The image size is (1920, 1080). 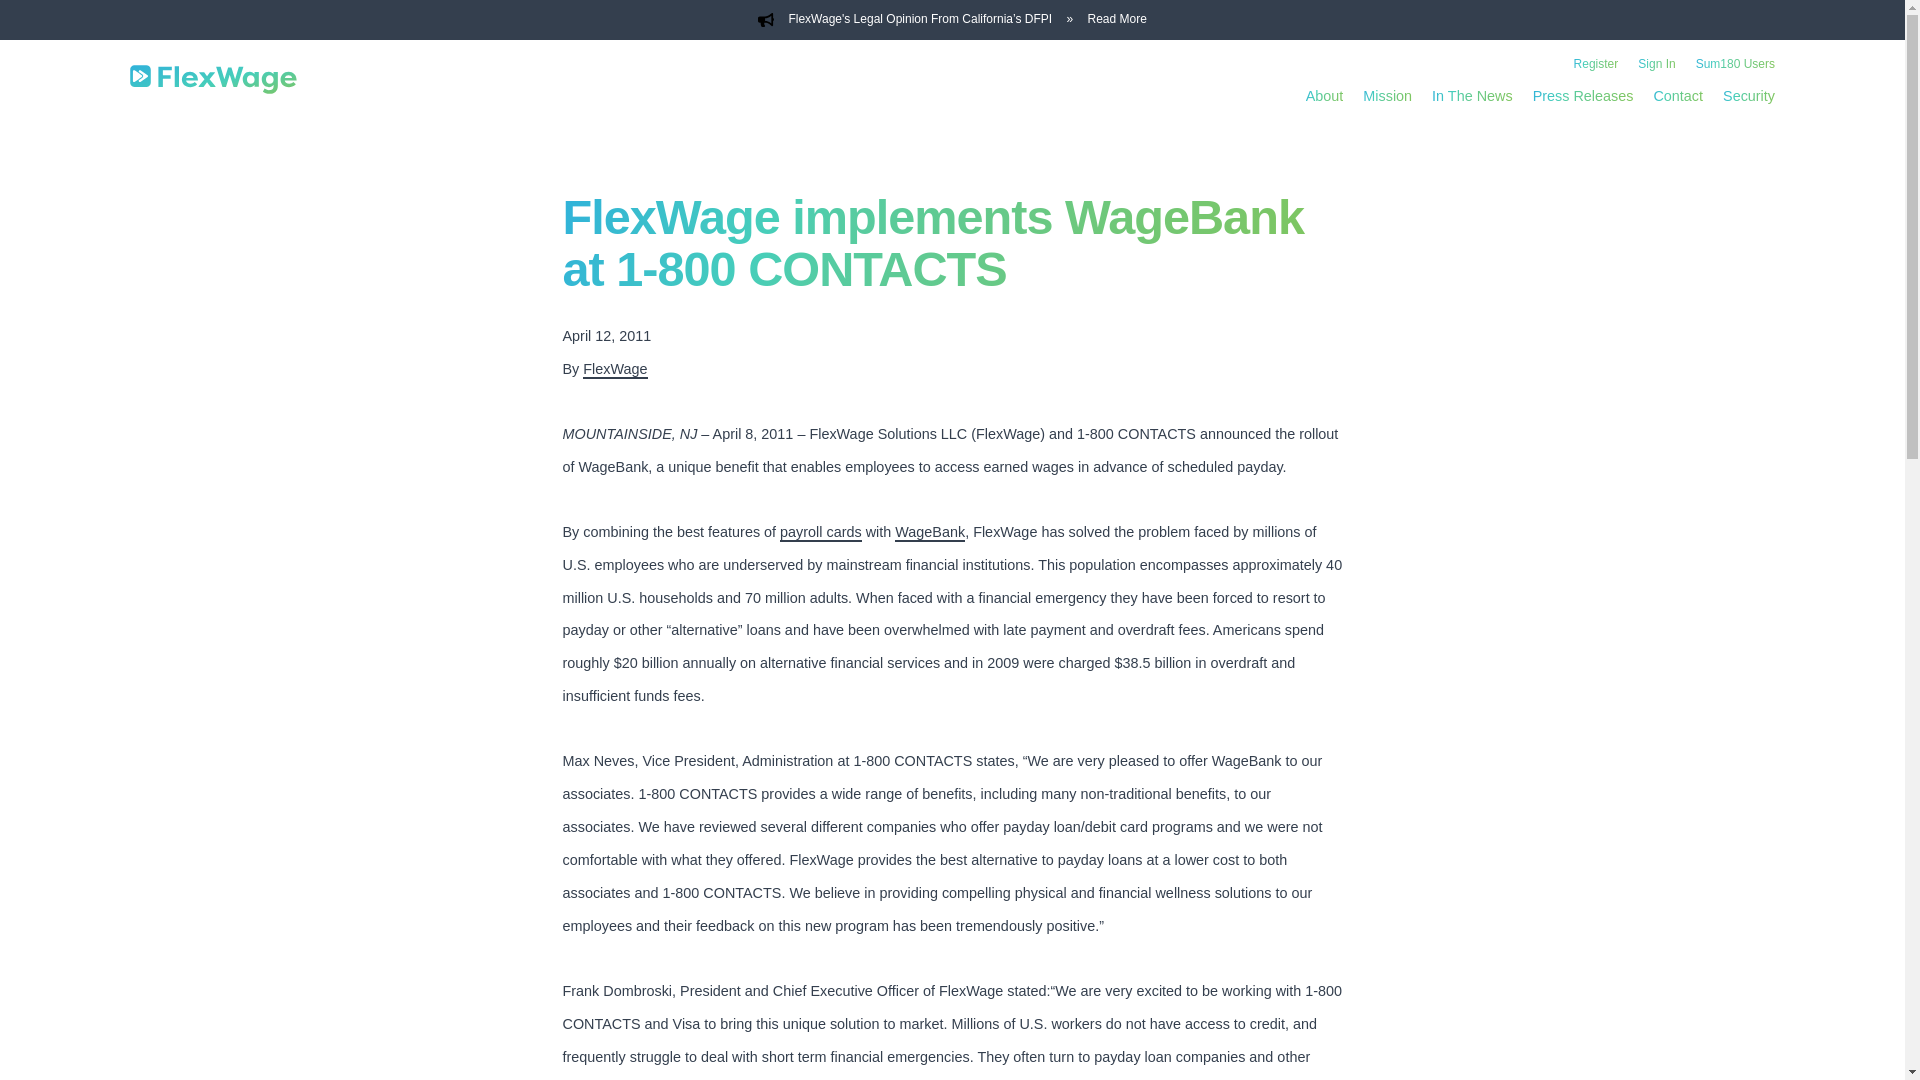 I want to click on Mission, so click(x=1387, y=95).